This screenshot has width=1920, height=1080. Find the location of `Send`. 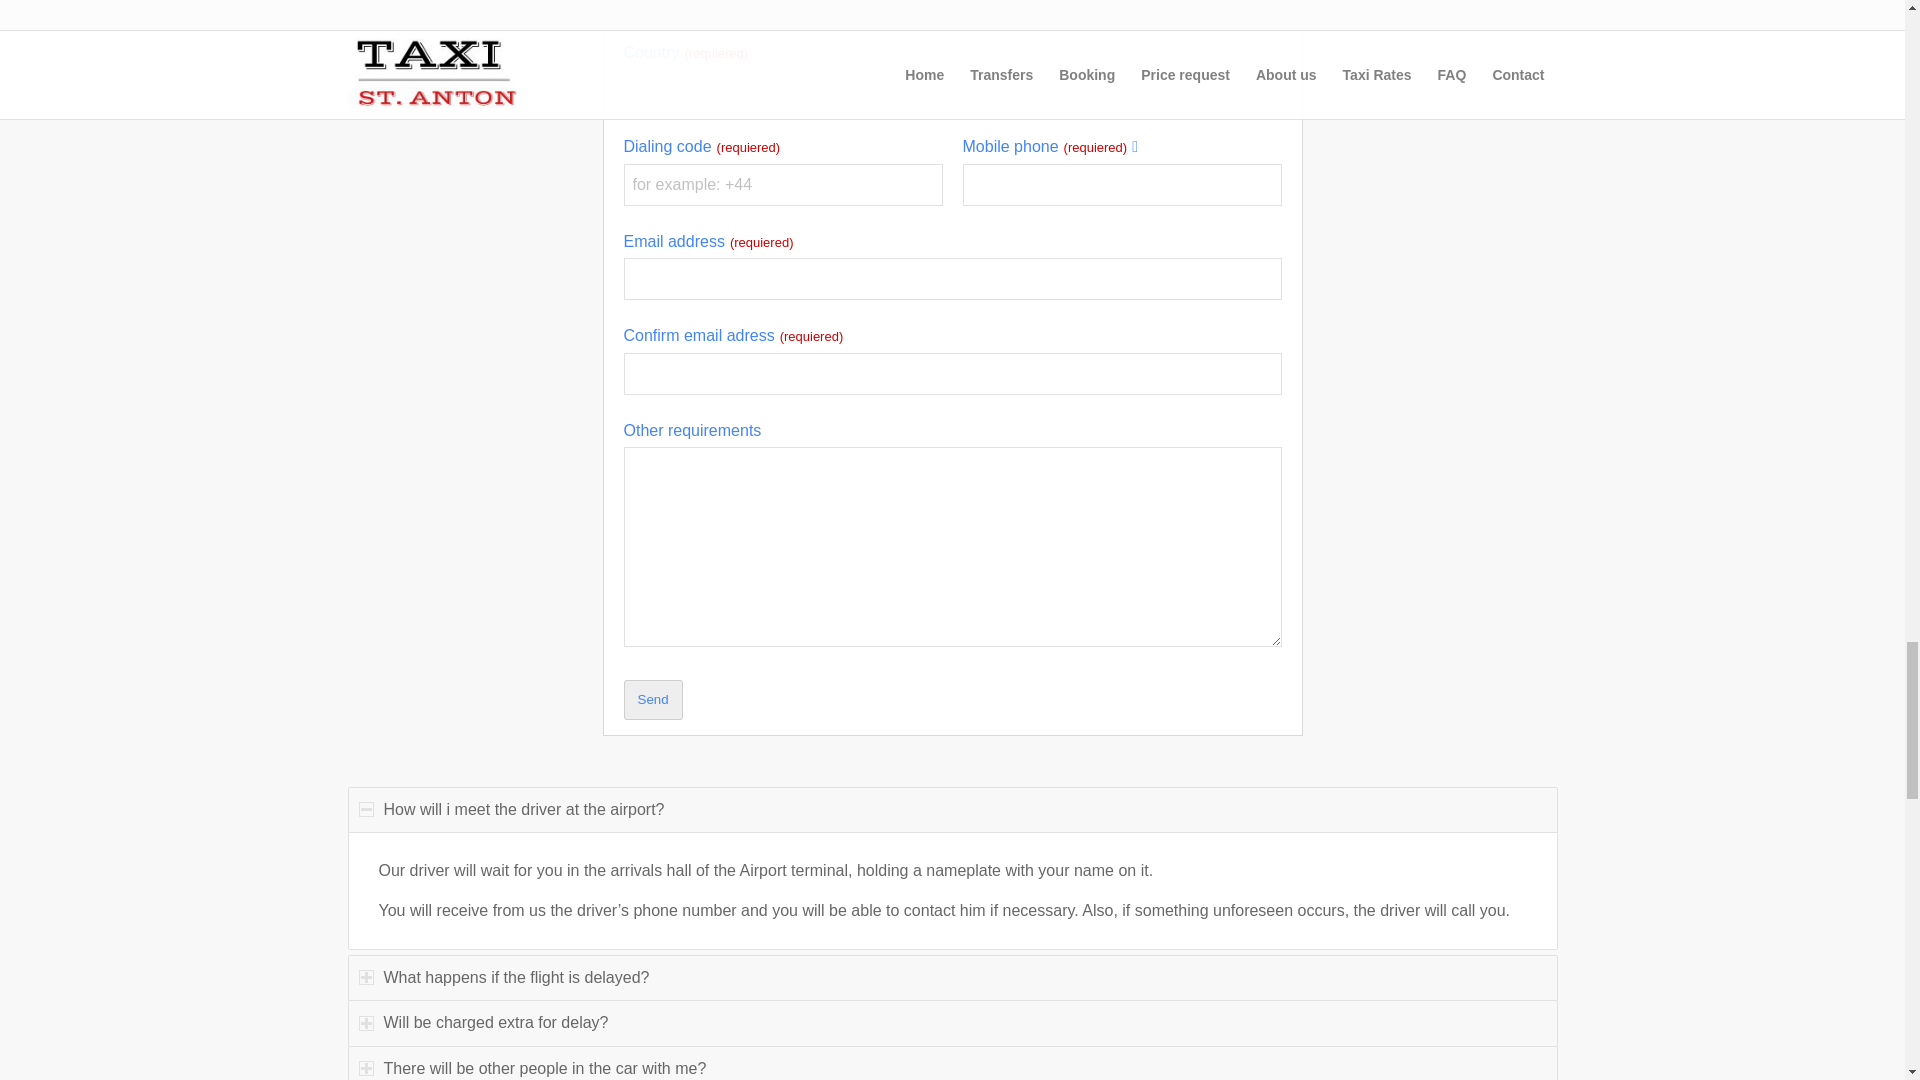

Send is located at coordinates (654, 700).